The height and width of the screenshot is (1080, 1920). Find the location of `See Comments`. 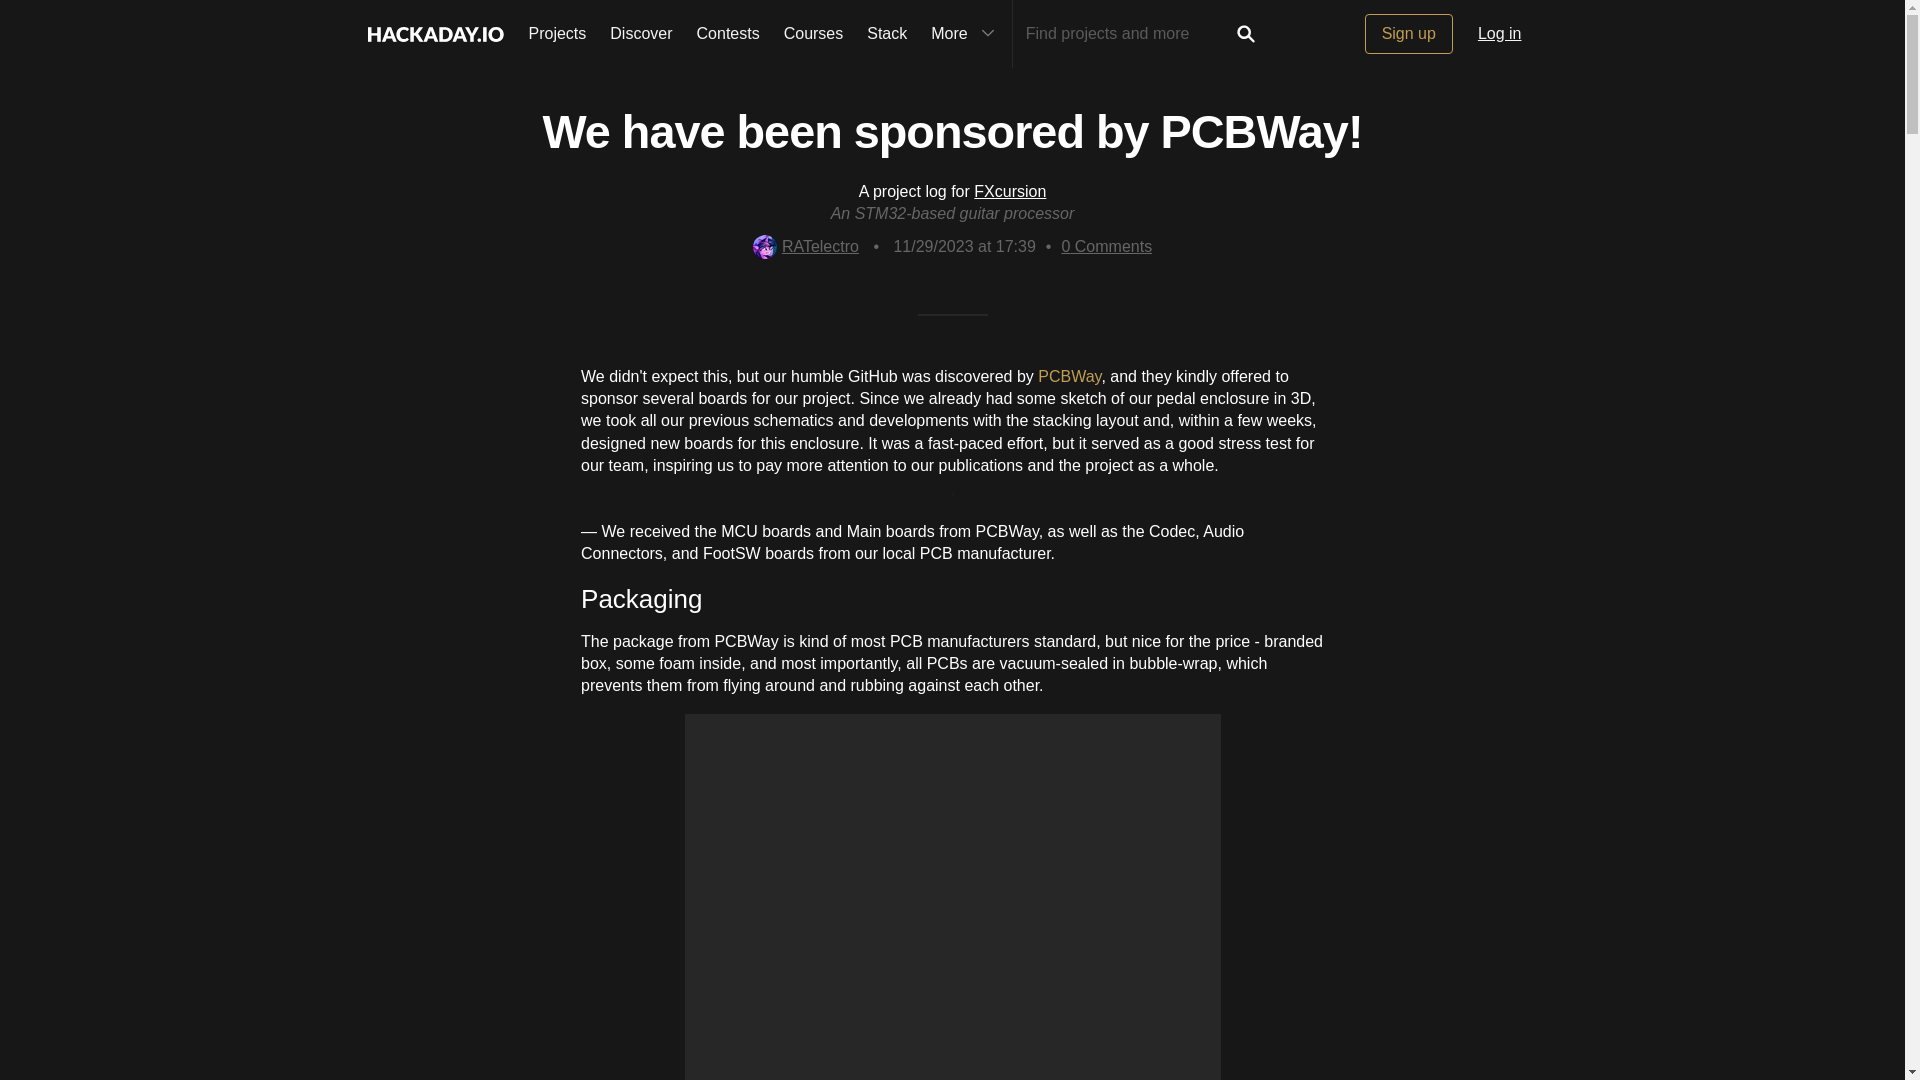

See Comments is located at coordinates (1106, 246).